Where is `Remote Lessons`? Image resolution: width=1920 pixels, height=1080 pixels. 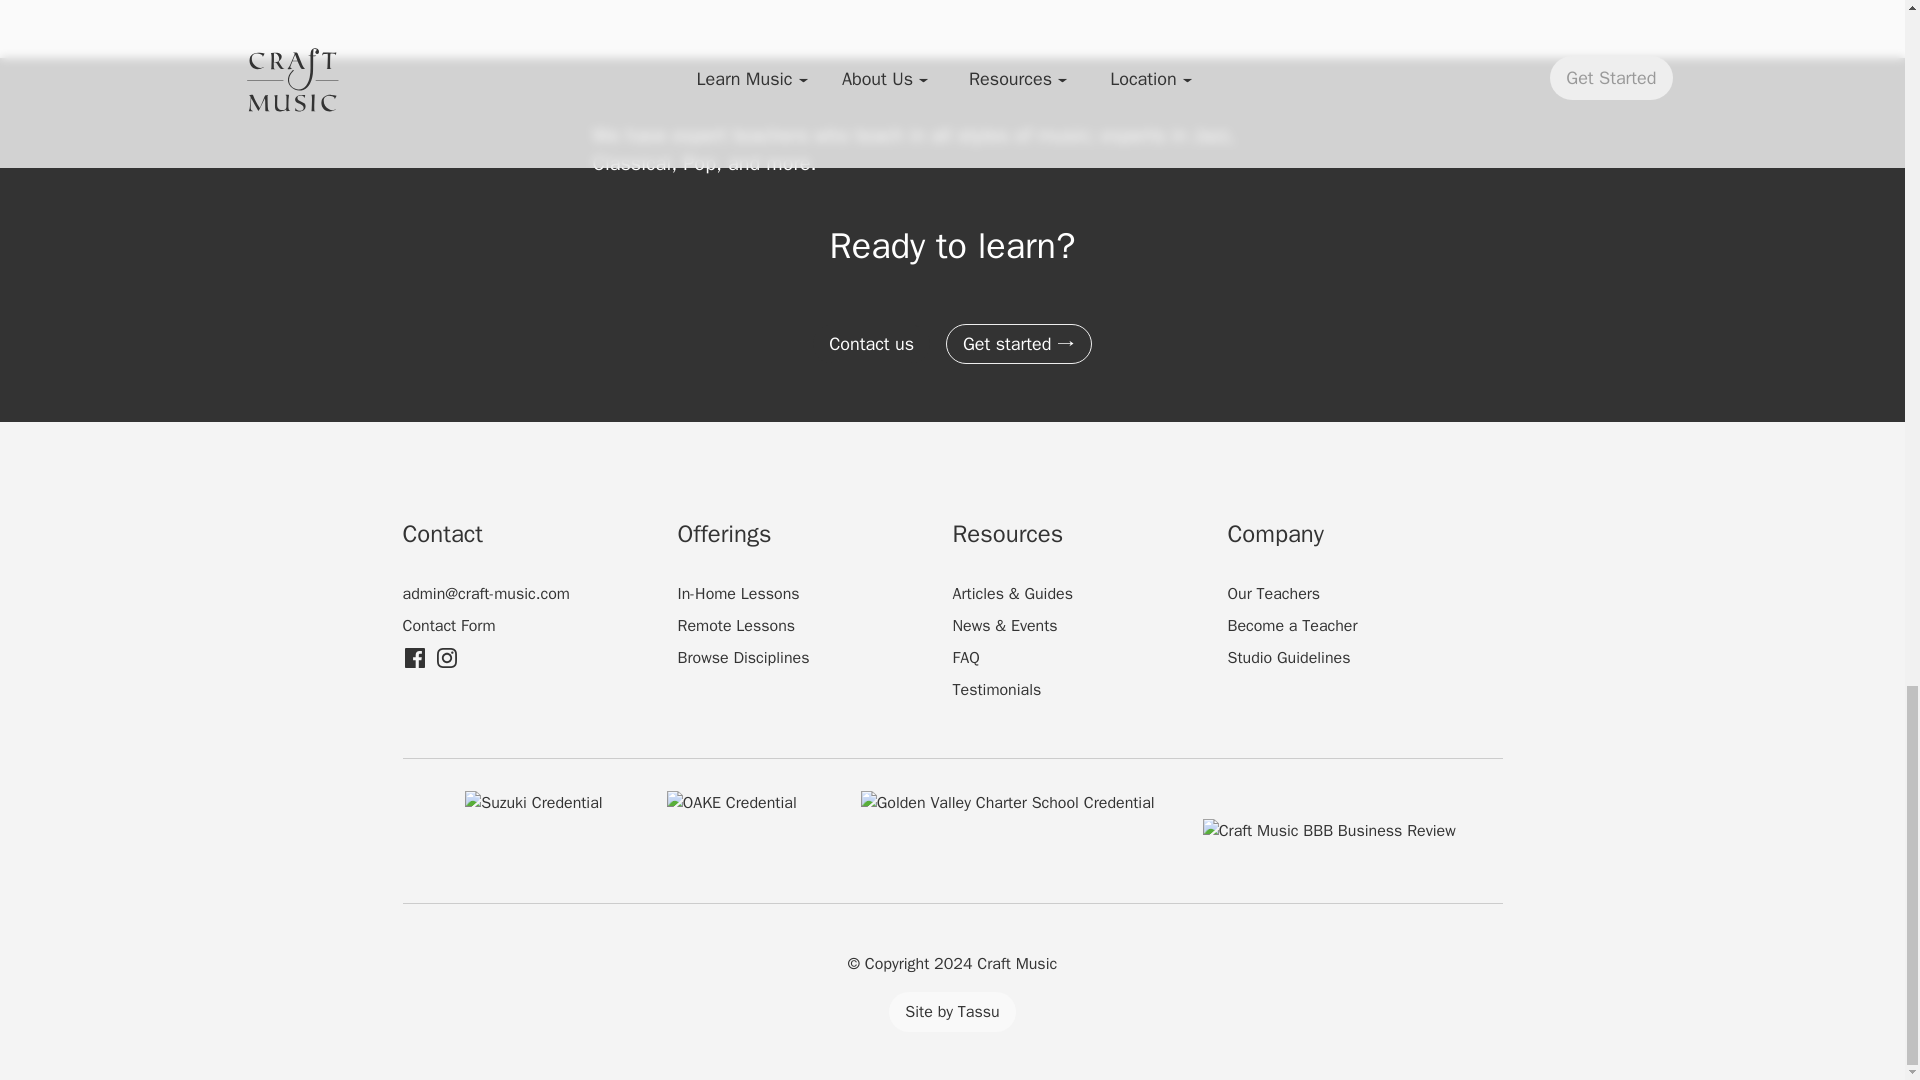 Remote Lessons is located at coordinates (736, 626).